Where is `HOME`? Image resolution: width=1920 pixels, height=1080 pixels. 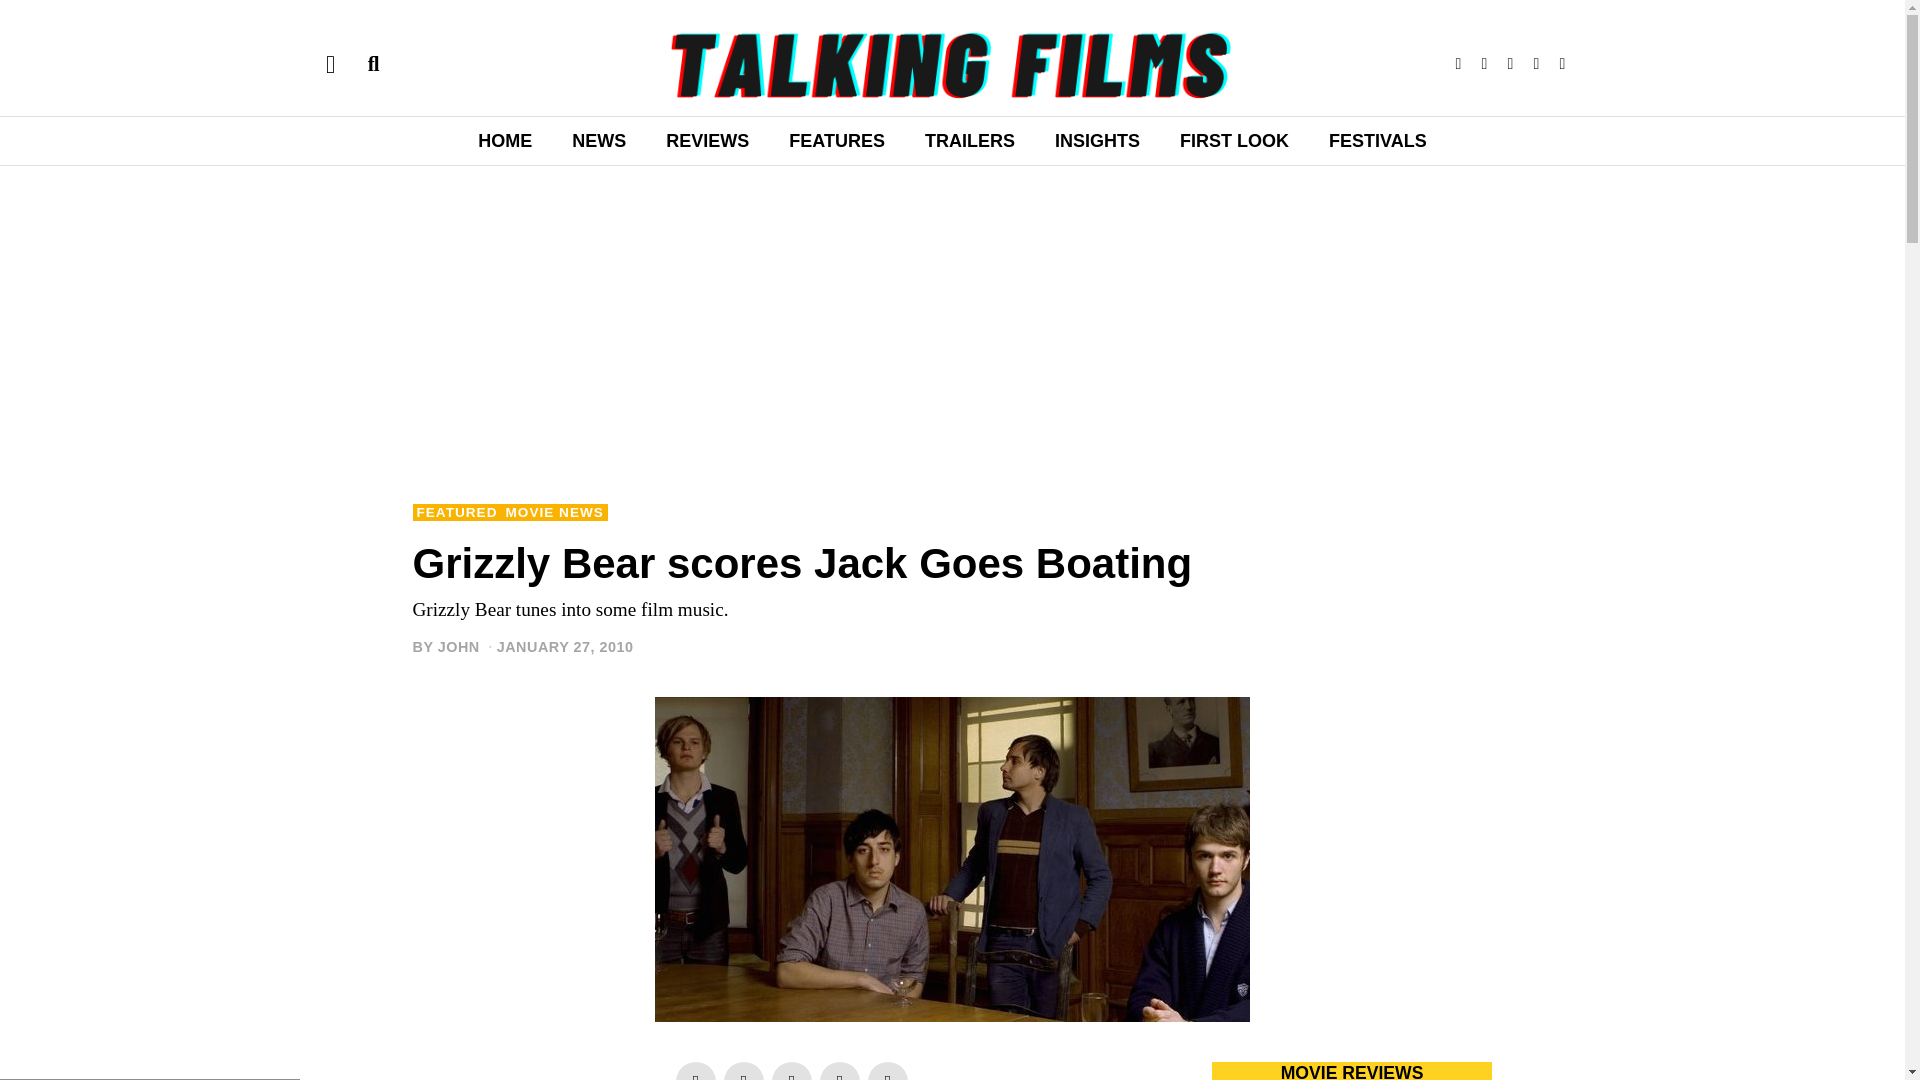 HOME is located at coordinates (505, 140).